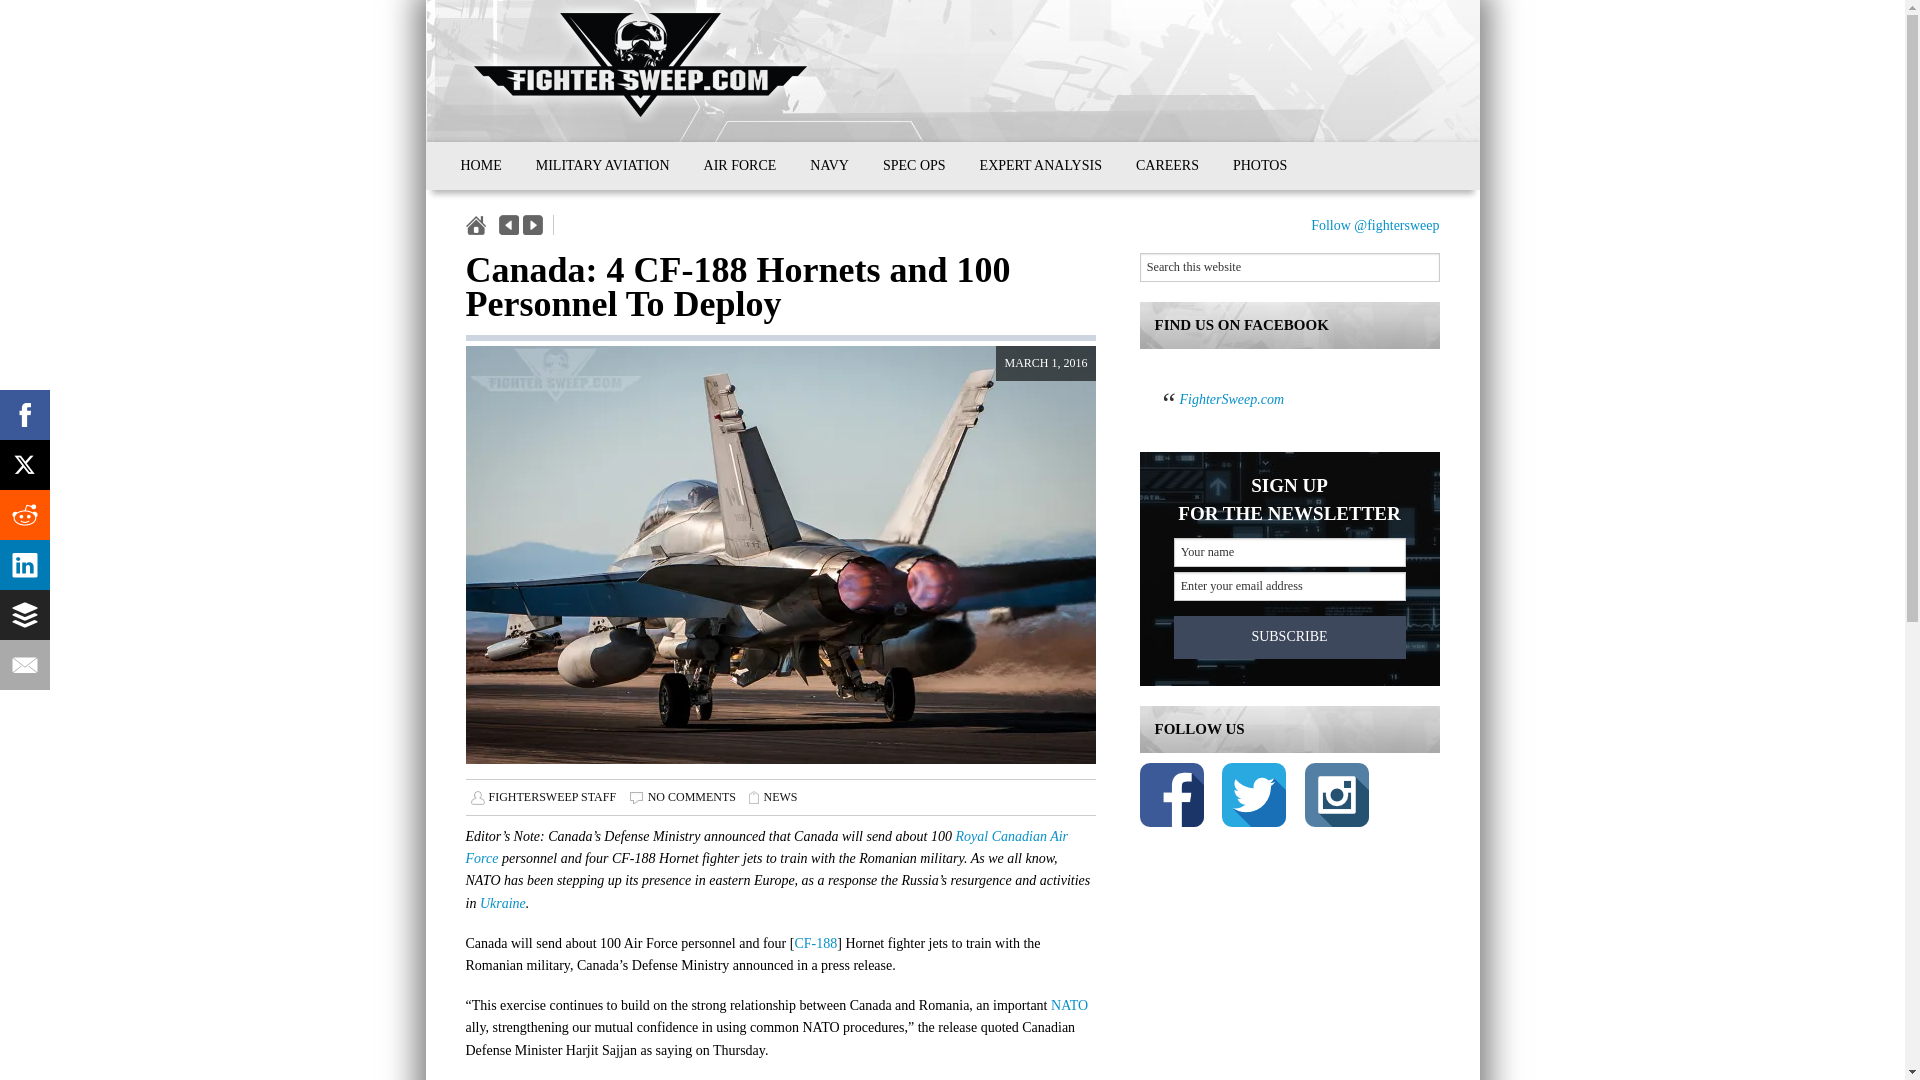  Describe the element at coordinates (503, 904) in the screenshot. I see `Ukraine` at that location.